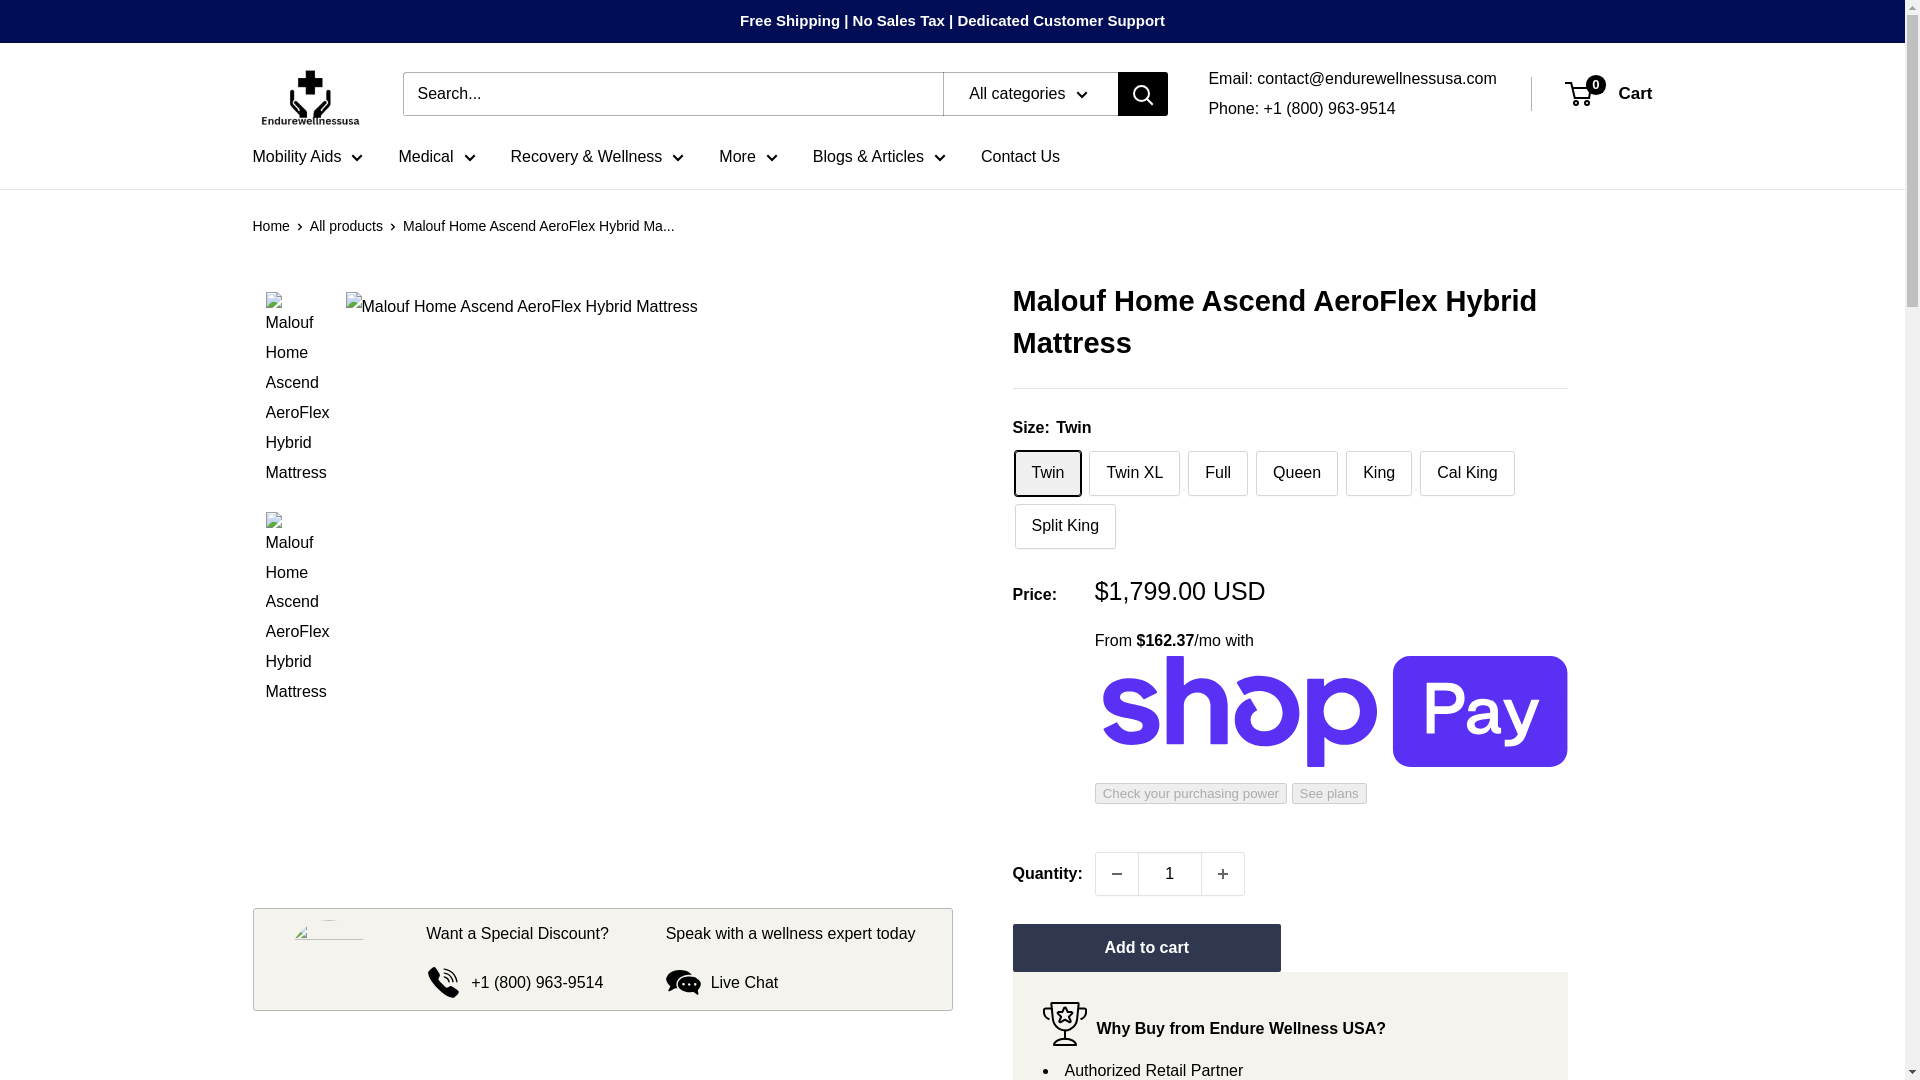 The image size is (1920, 1080). Describe the element at coordinates (1134, 473) in the screenshot. I see `Twin XL` at that location.